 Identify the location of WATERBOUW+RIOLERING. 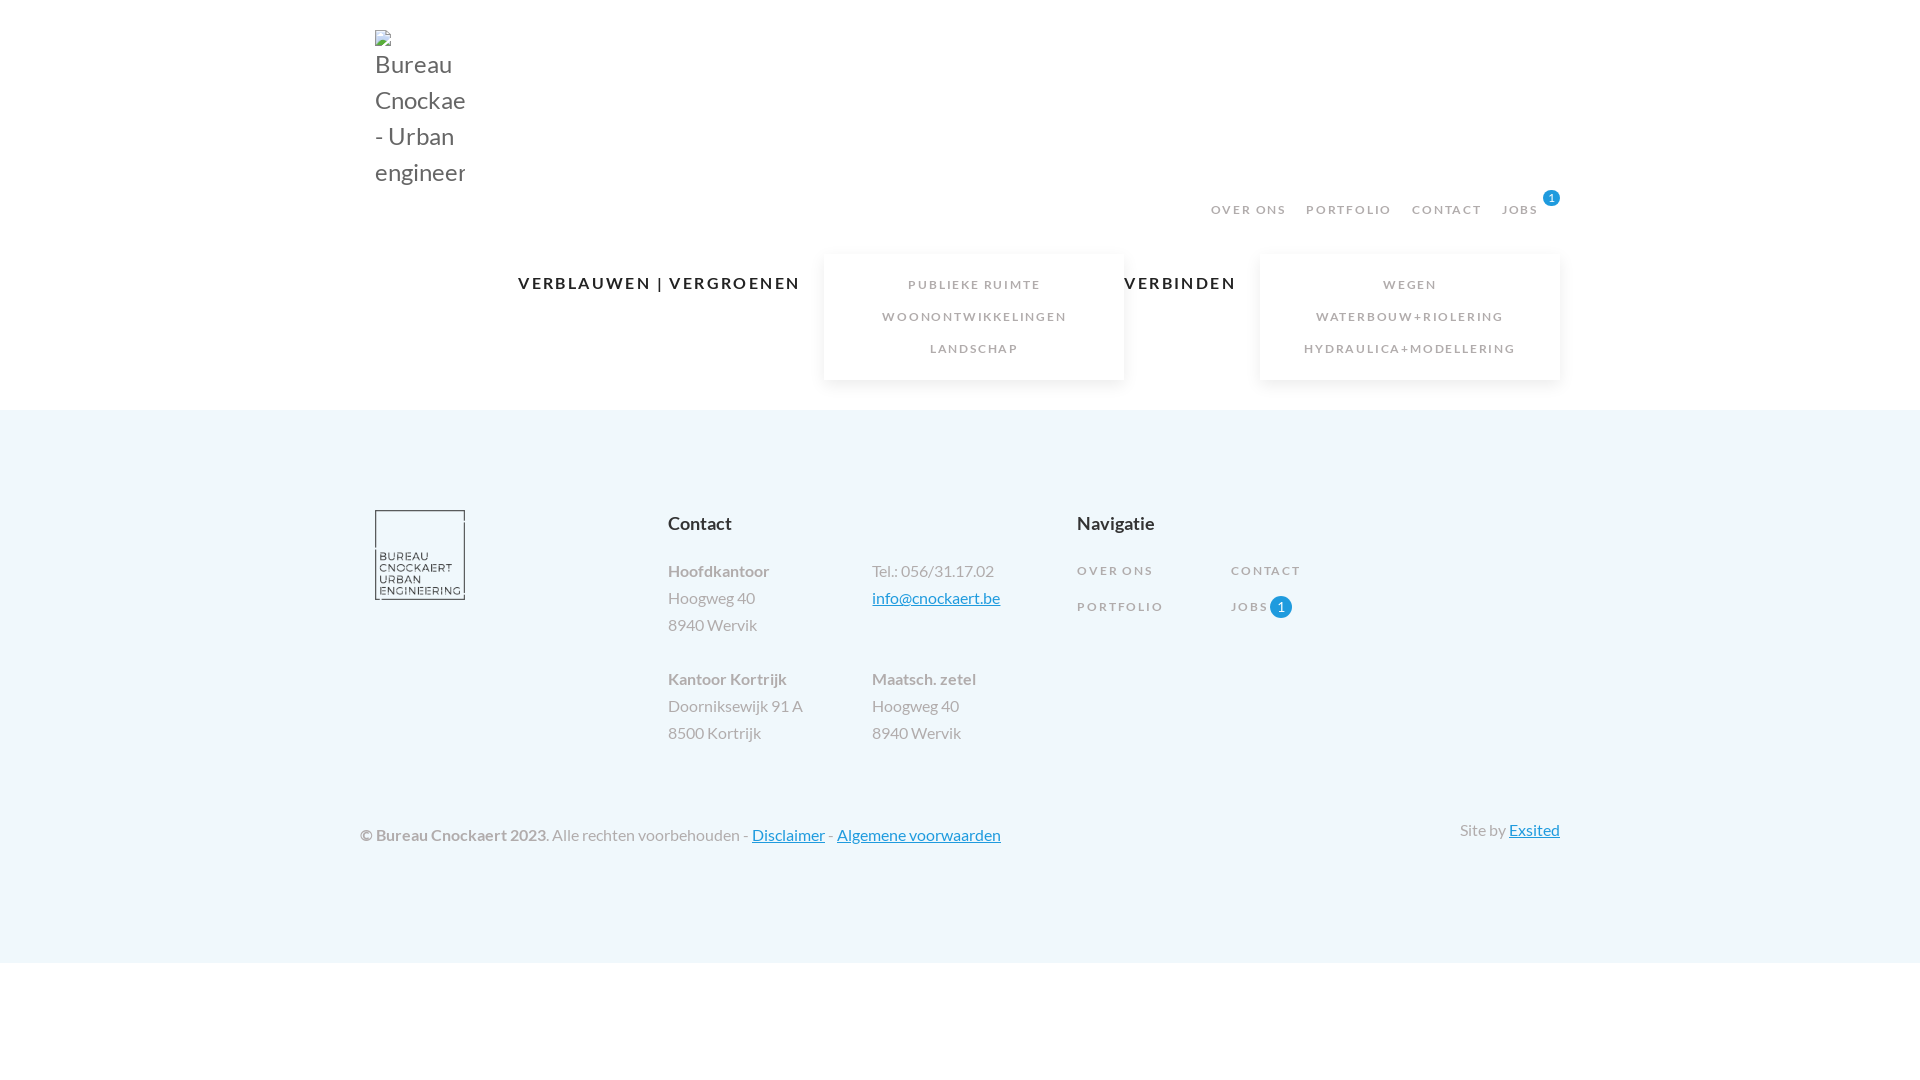
(1410, 317).